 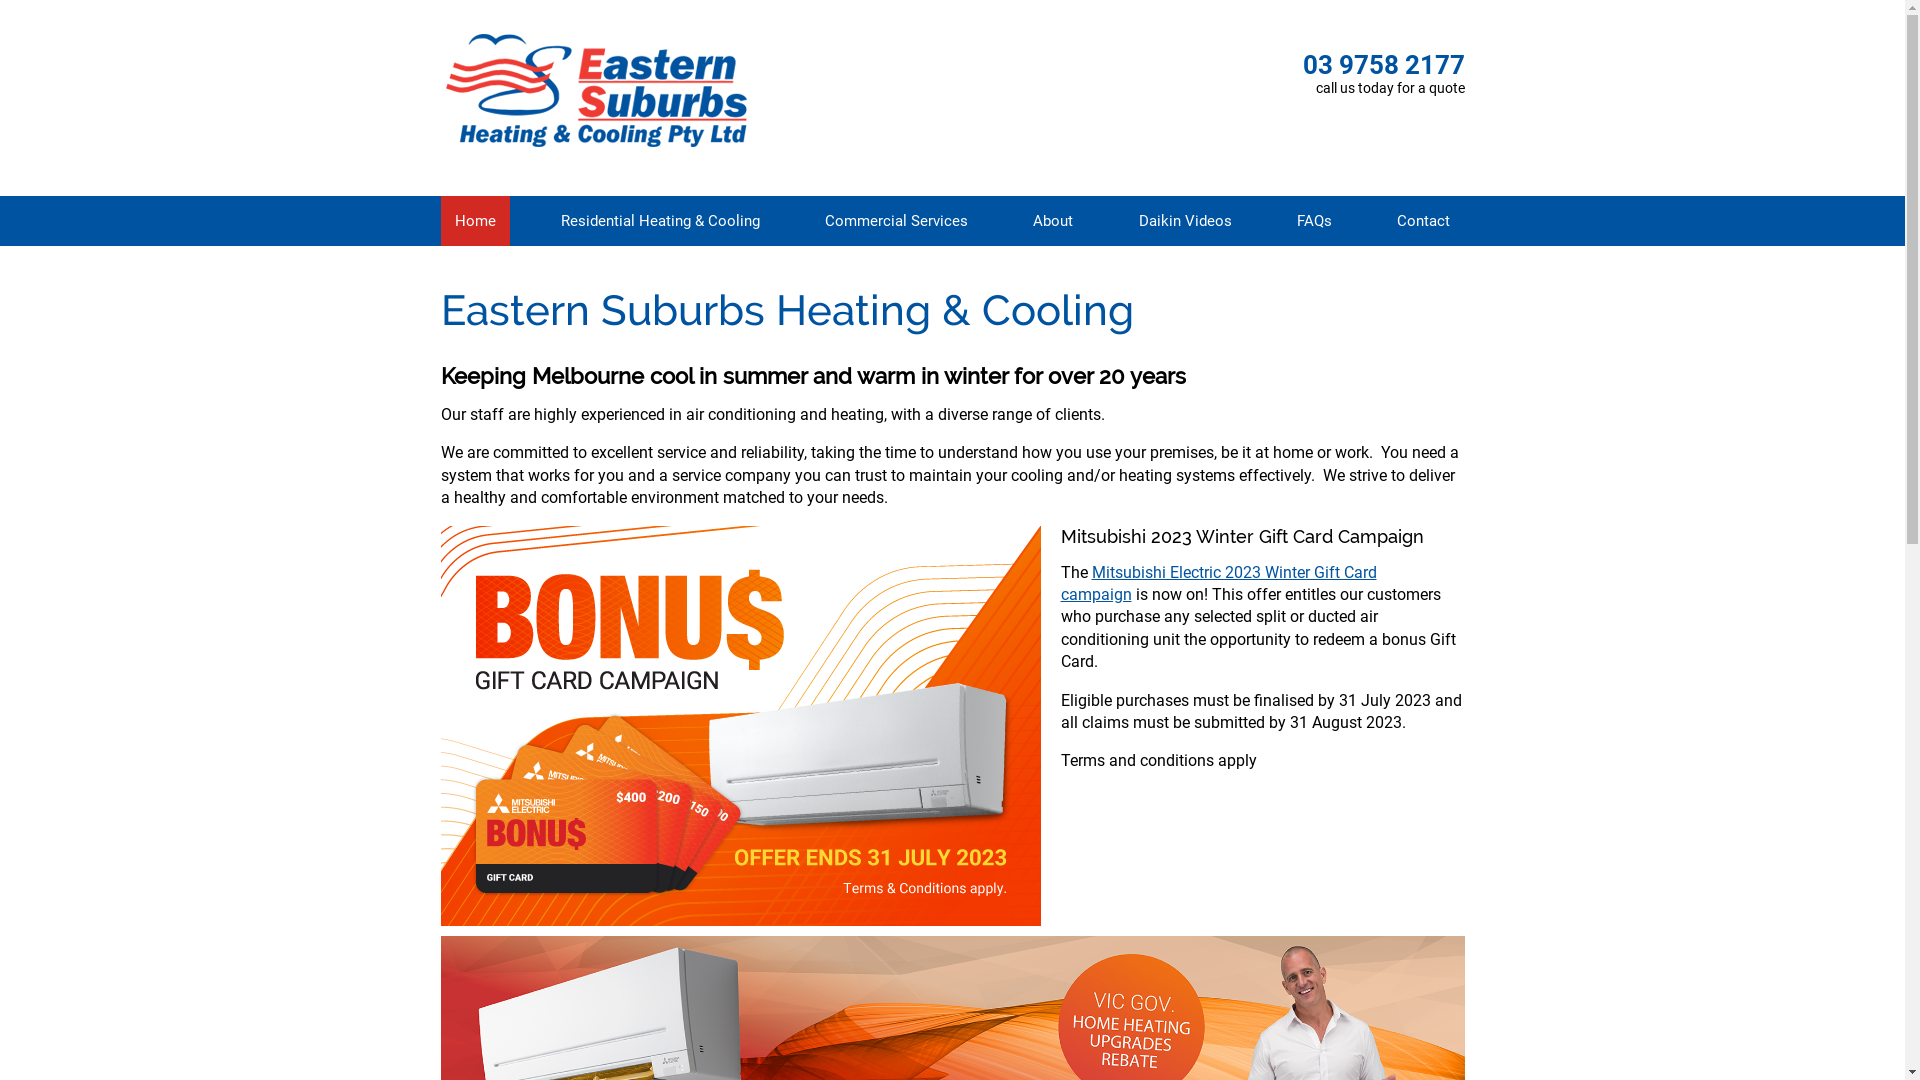 What do you see at coordinates (1186, 221) in the screenshot?
I see `Daikin Videos` at bounding box center [1186, 221].